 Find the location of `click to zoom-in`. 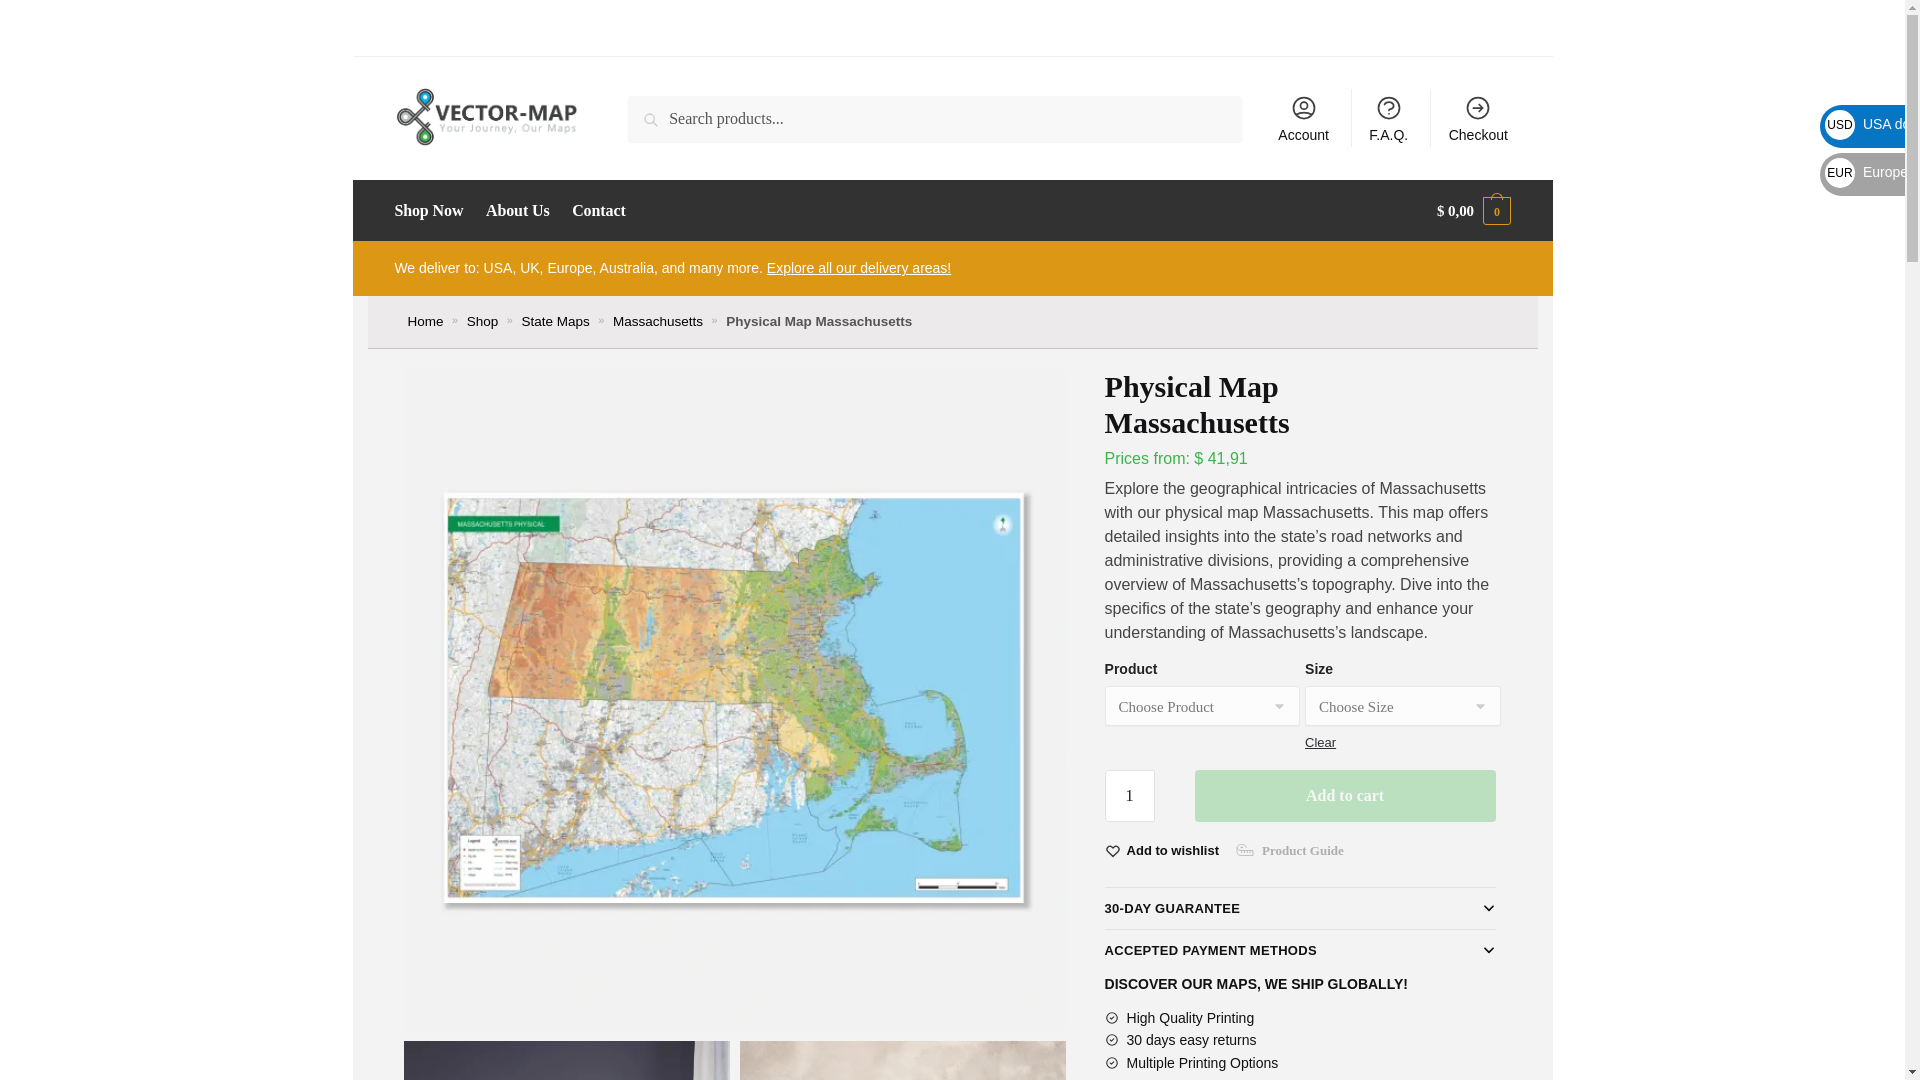

click to zoom-in is located at coordinates (566, 1060).